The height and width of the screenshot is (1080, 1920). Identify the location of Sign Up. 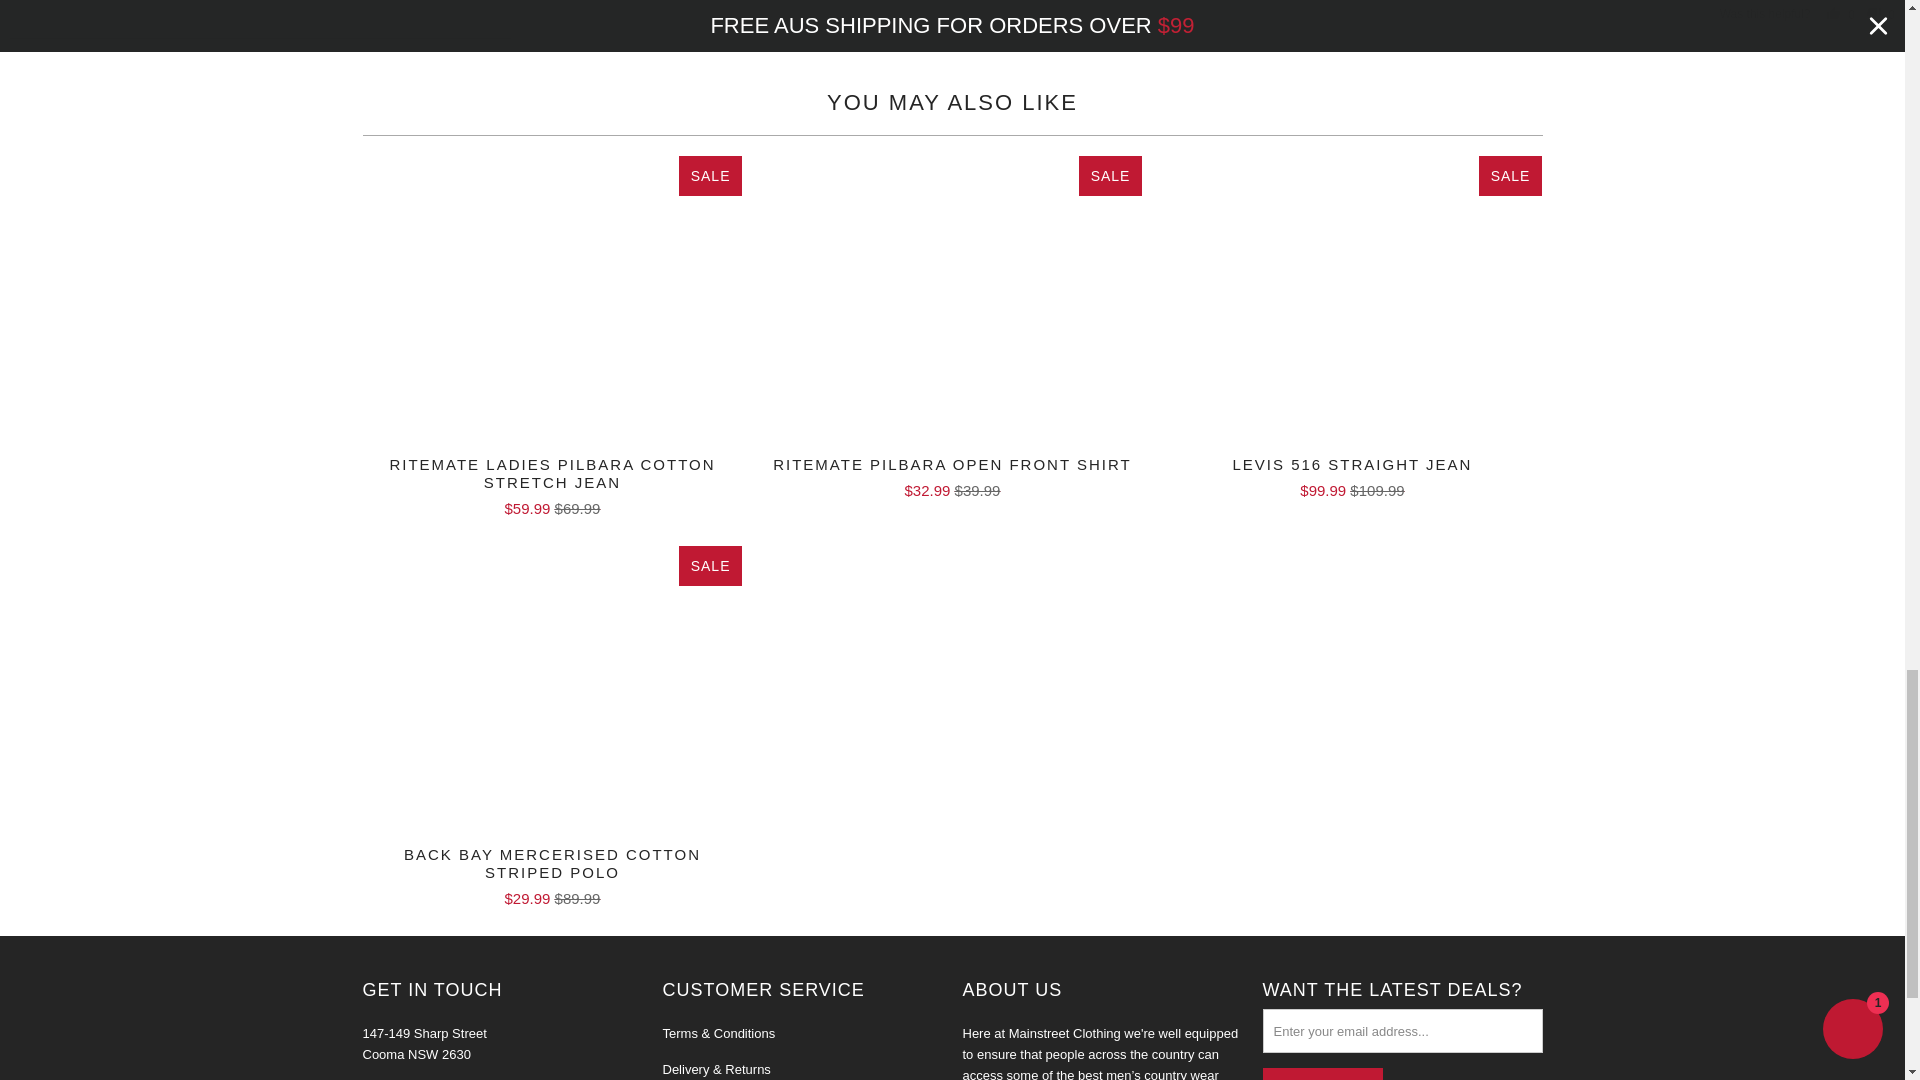
(1322, 1074).